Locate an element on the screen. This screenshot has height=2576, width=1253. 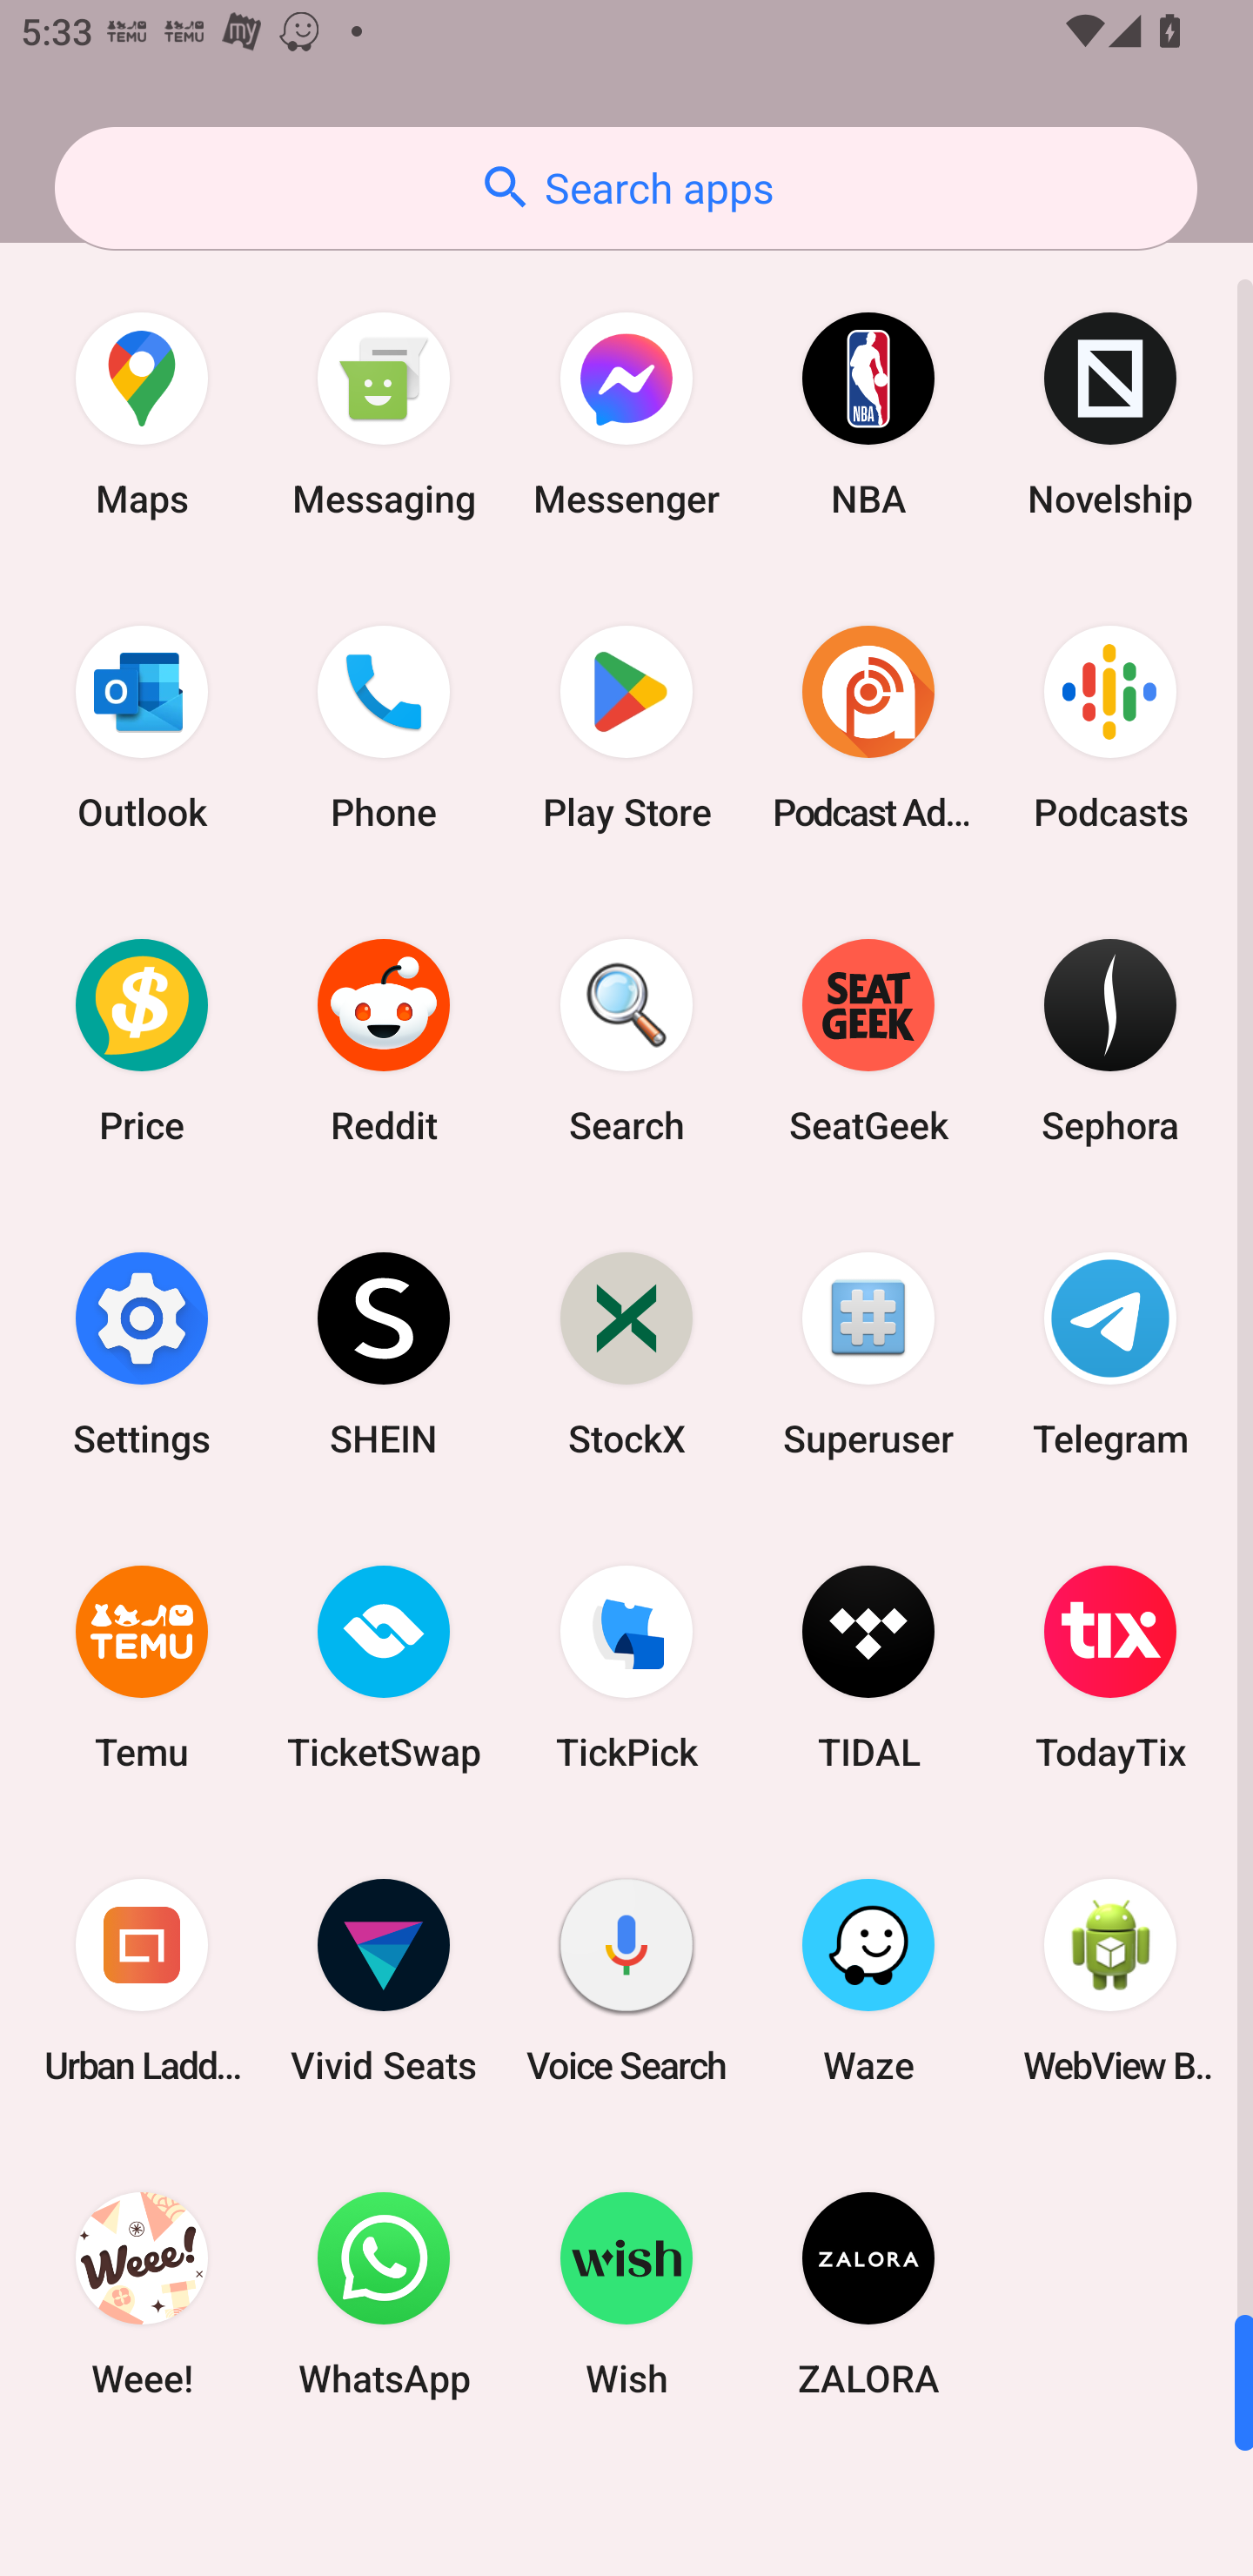
Wish is located at coordinates (626, 2293).